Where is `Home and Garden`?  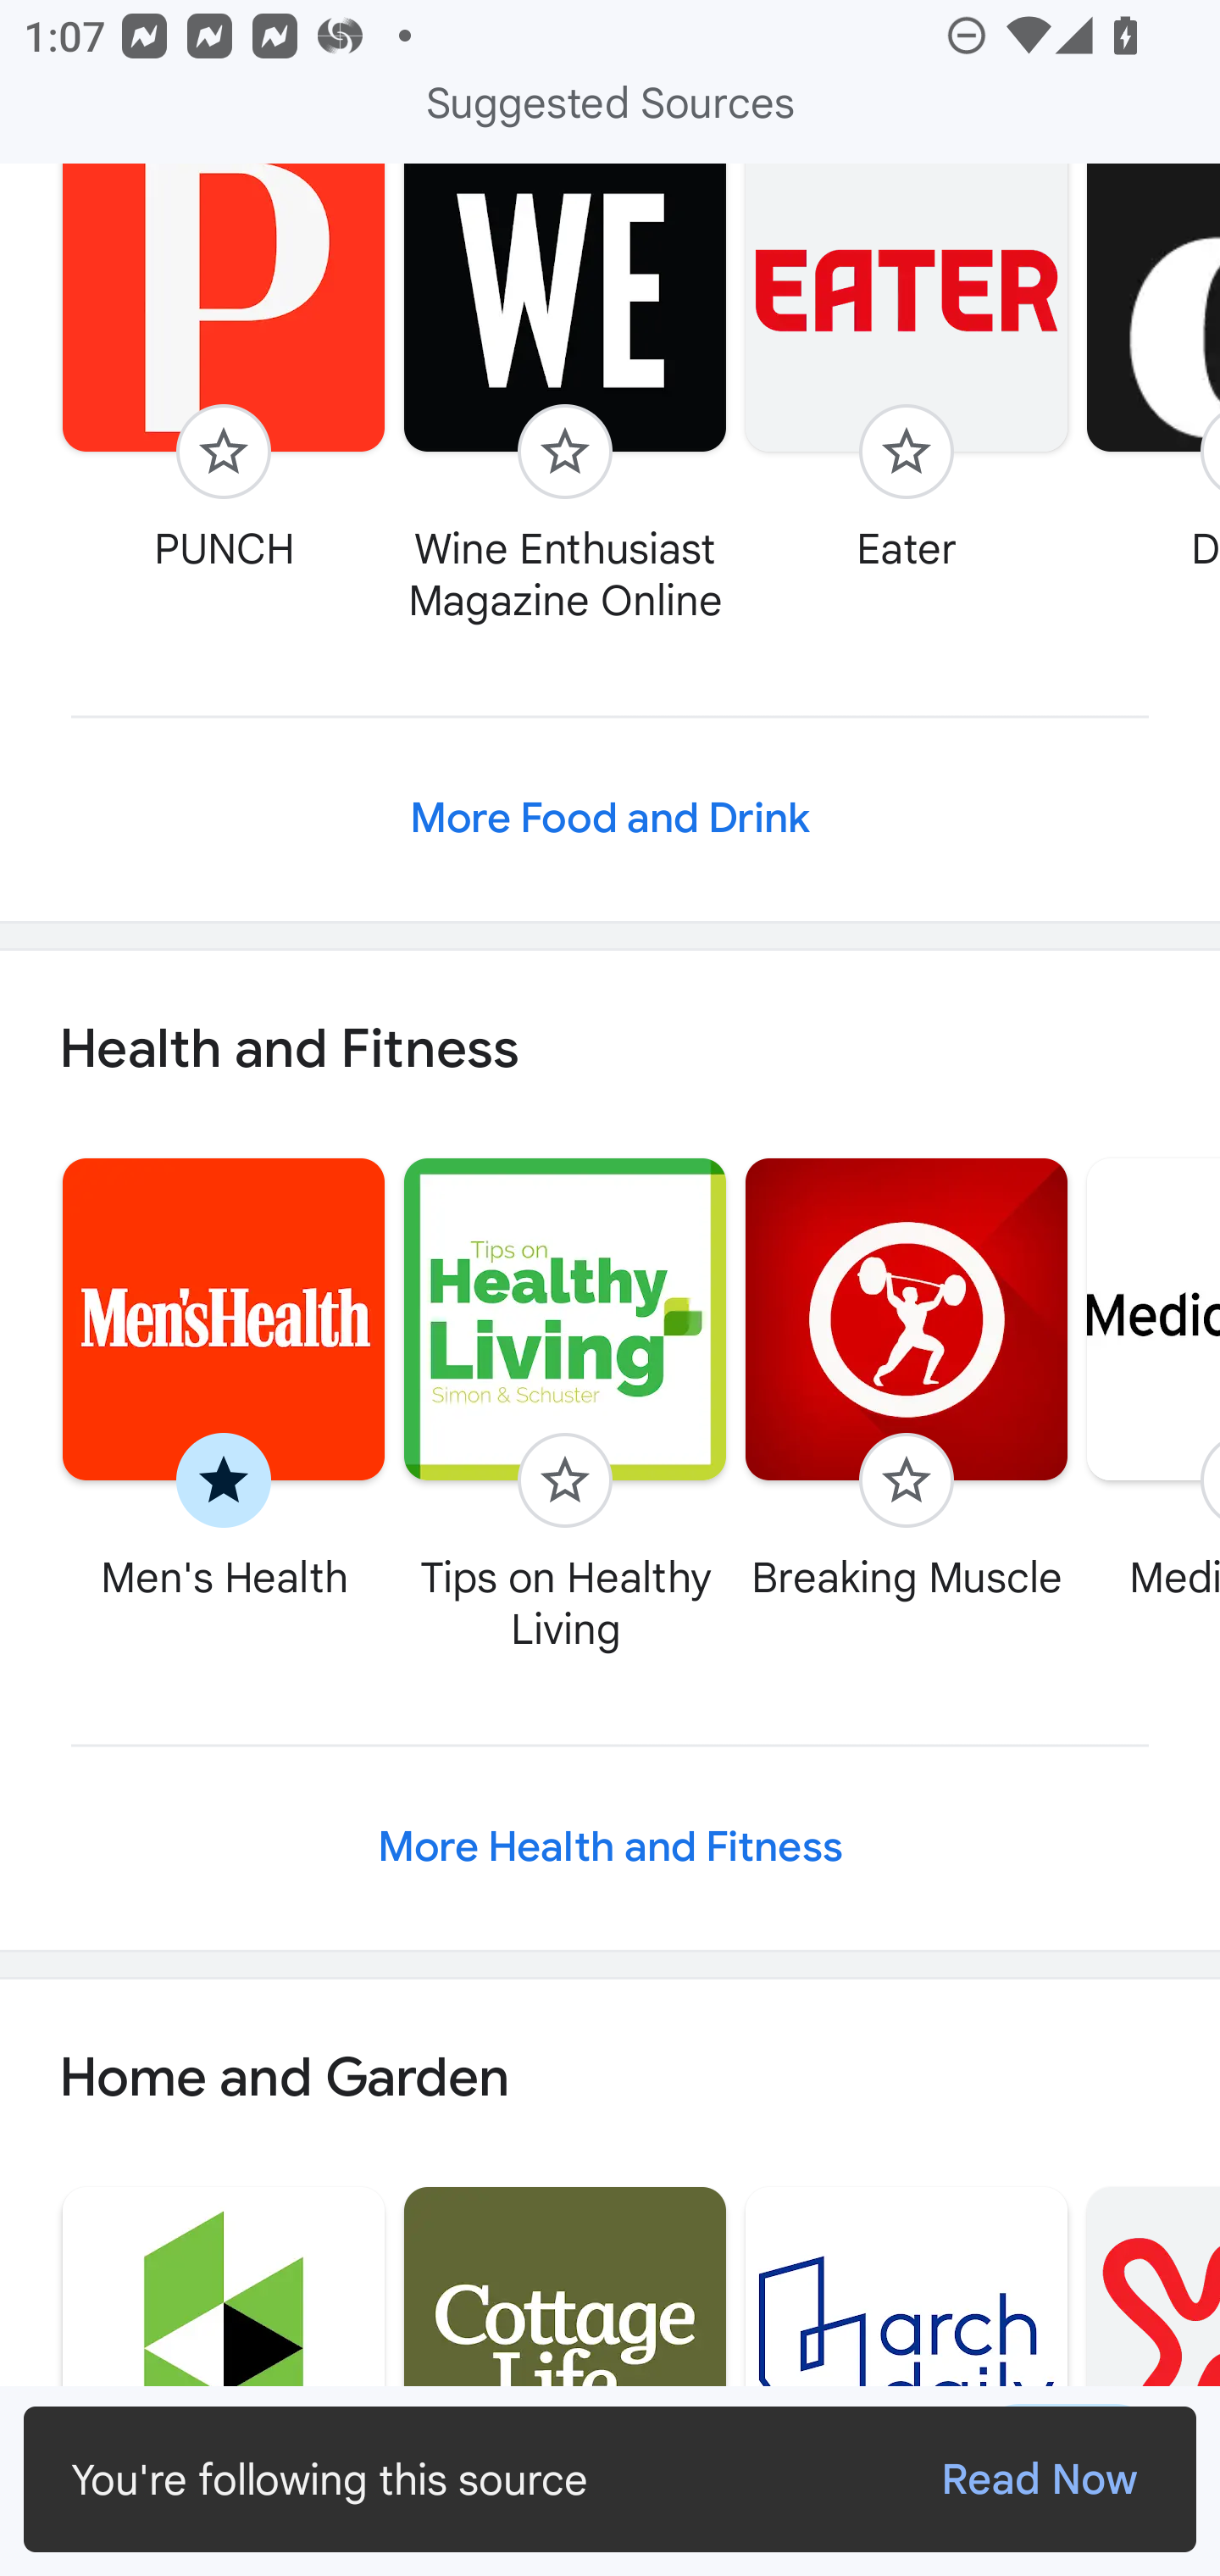
Home and Garden is located at coordinates (610, 2077).